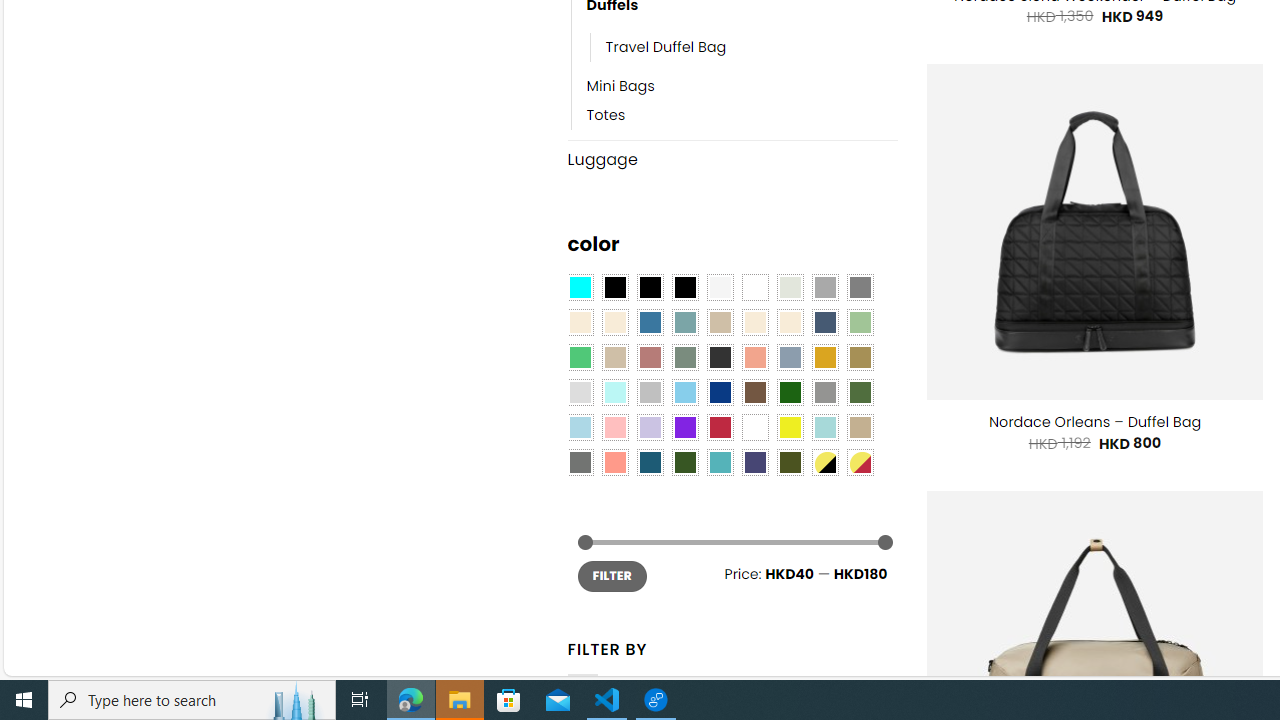 Image resolution: width=1280 pixels, height=720 pixels. What do you see at coordinates (614, 462) in the screenshot?
I see `Peach Pink` at bounding box center [614, 462].